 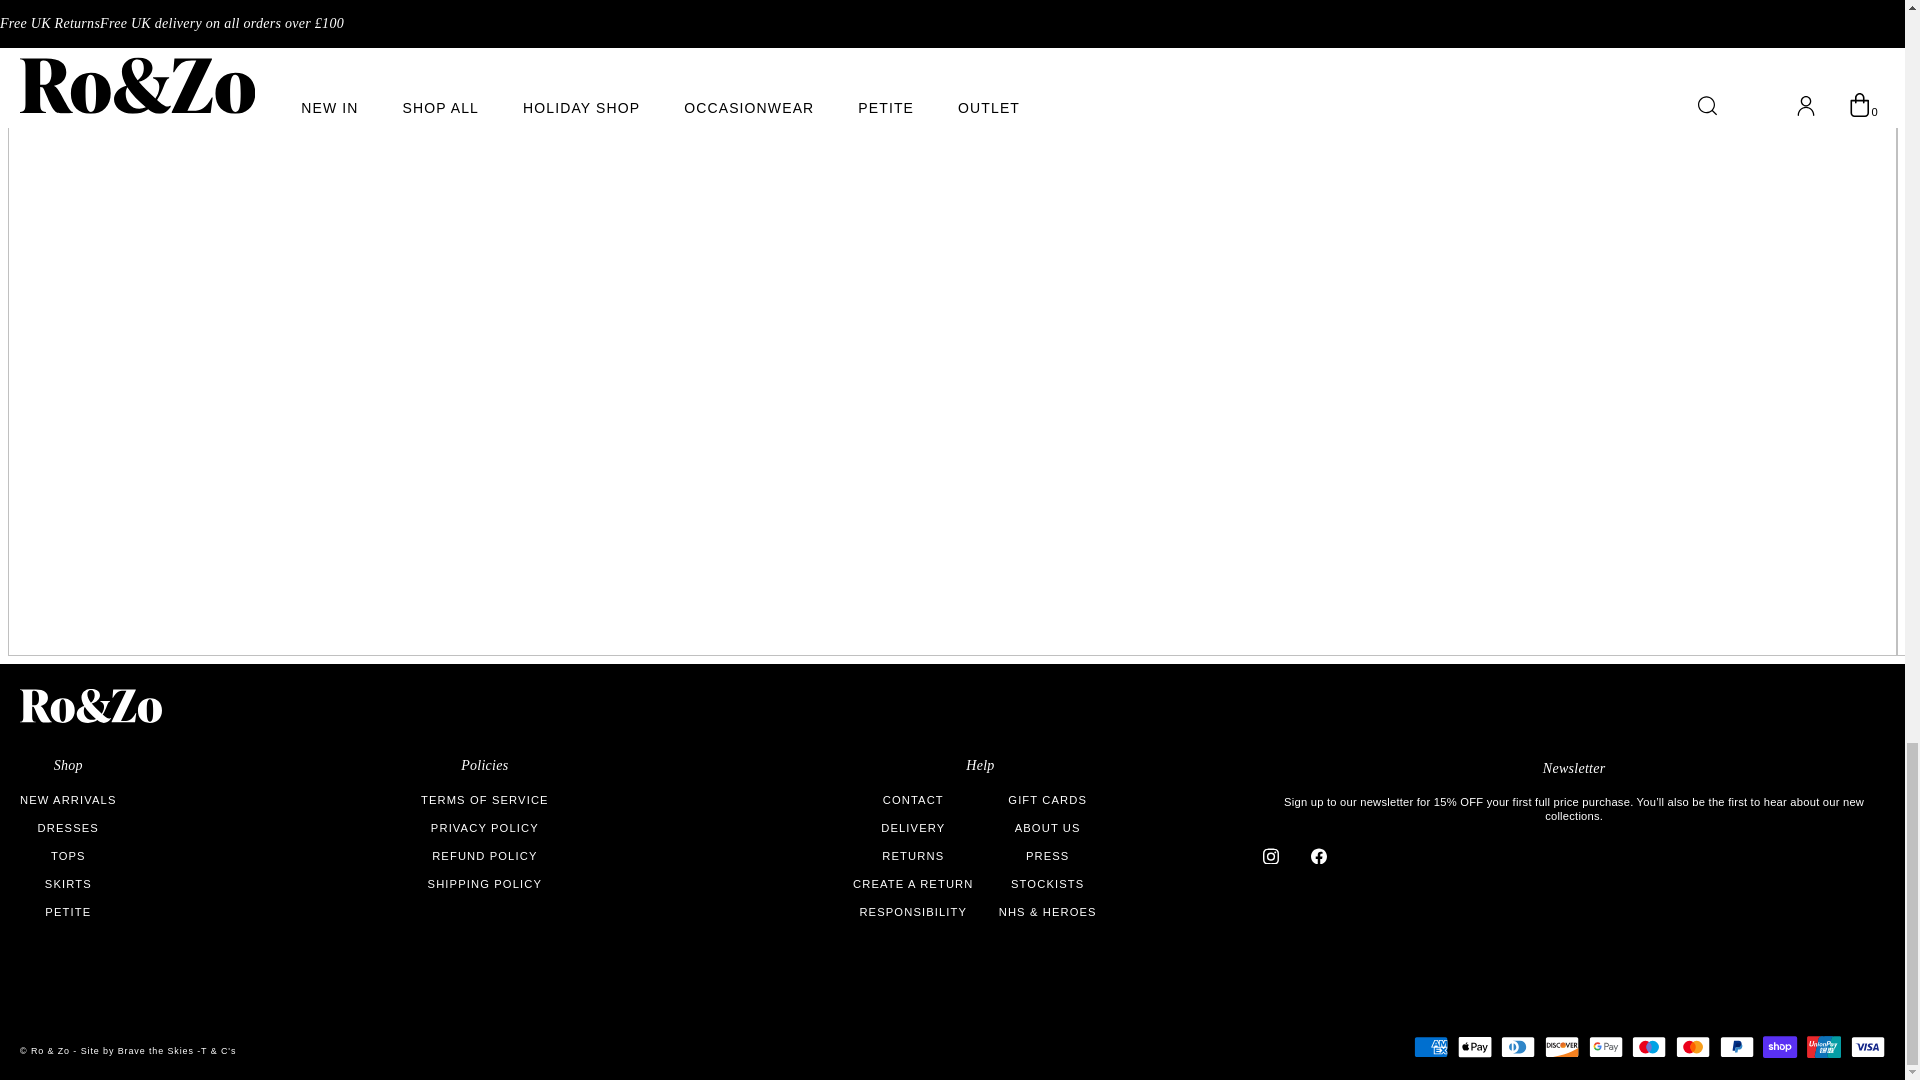 I want to click on Apple Pay, so click(x=1474, y=1046).